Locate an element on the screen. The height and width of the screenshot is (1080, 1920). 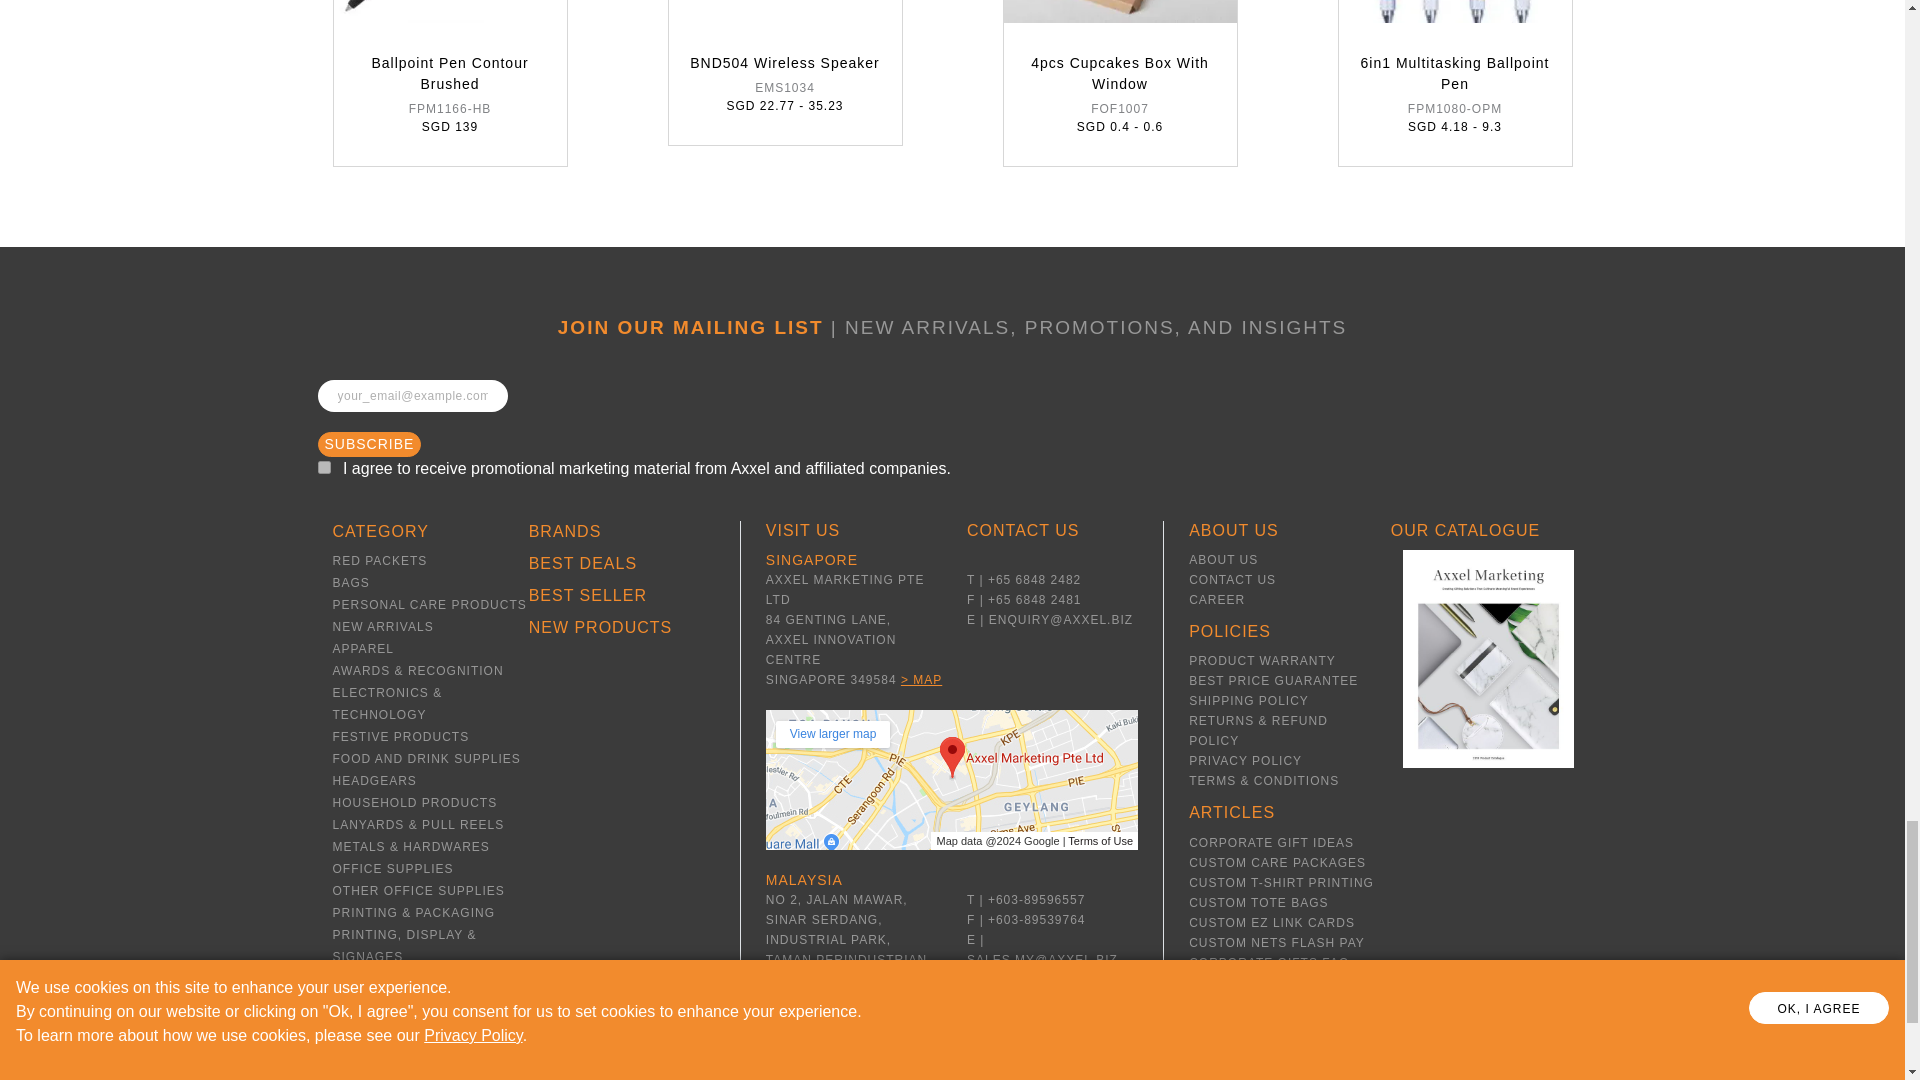
Subscribe is located at coordinates (370, 444).